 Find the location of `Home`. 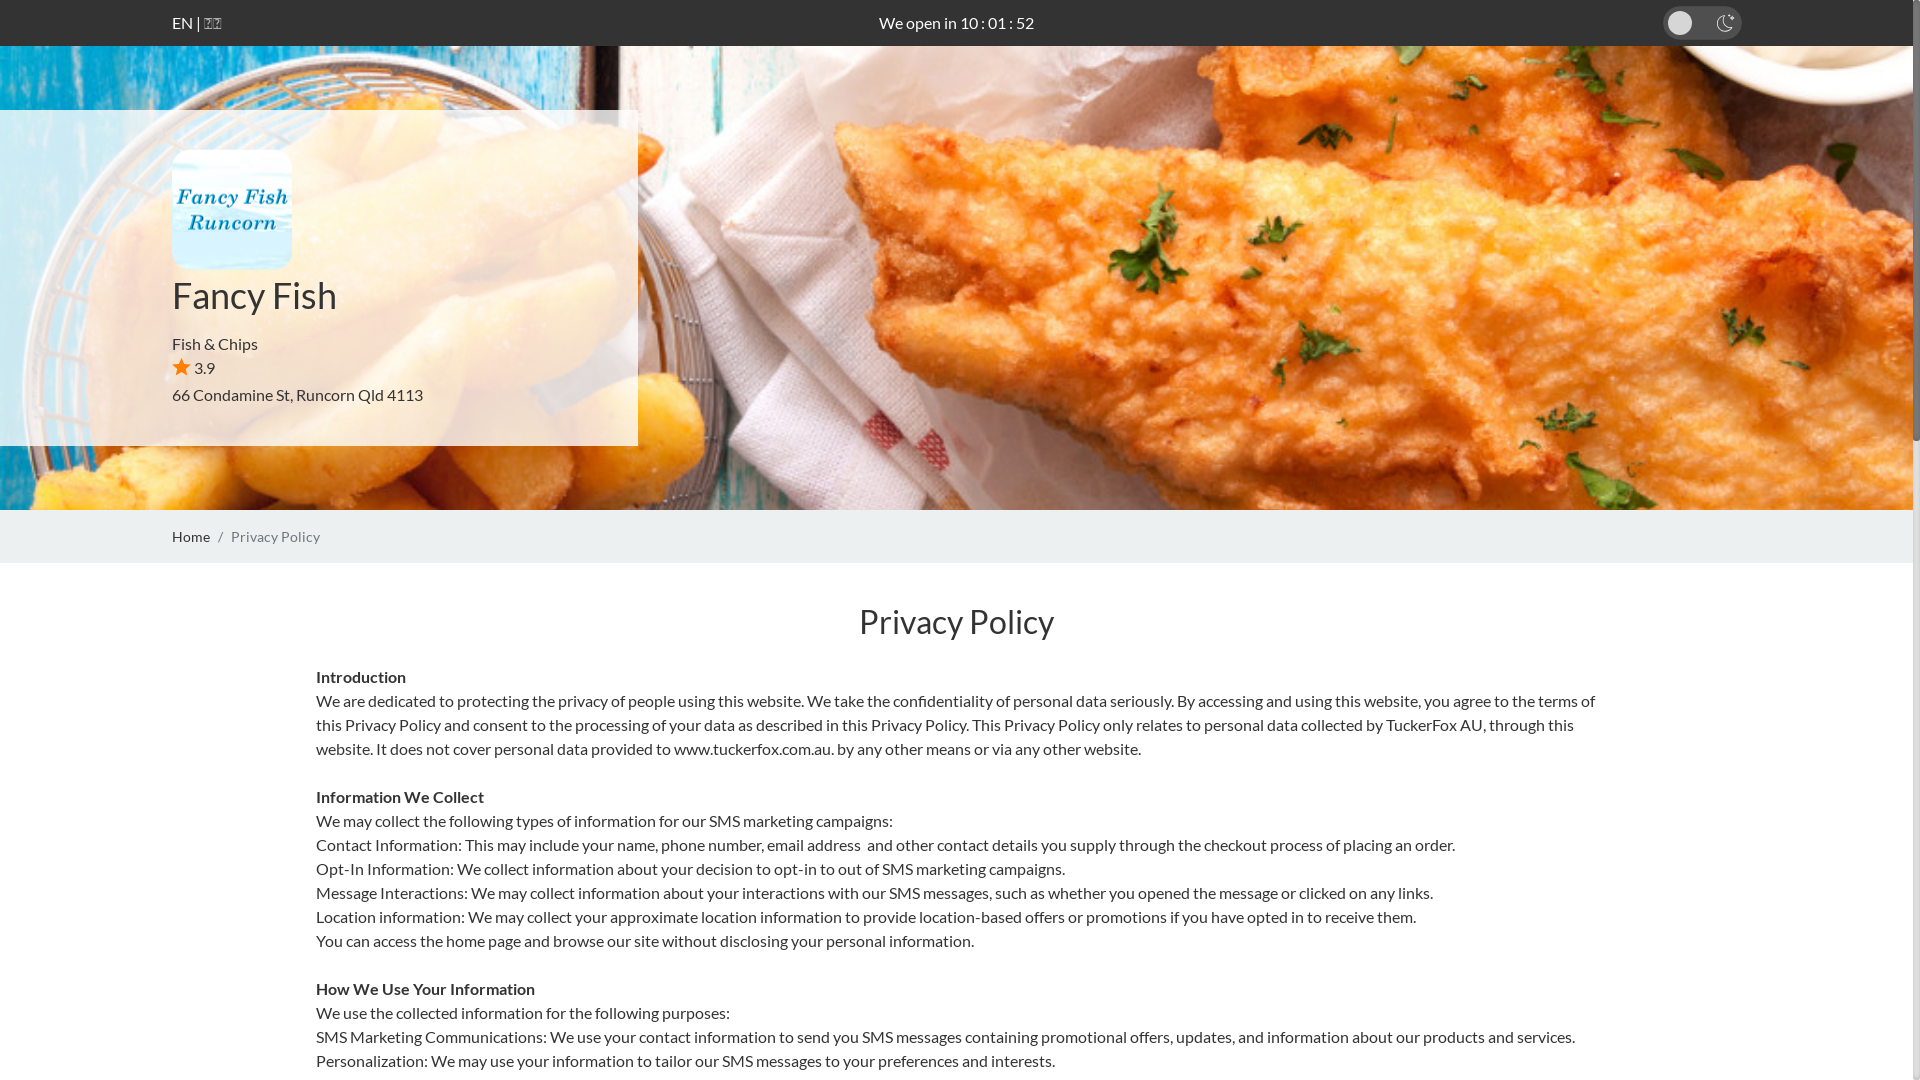

Home is located at coordinates (191, 536).